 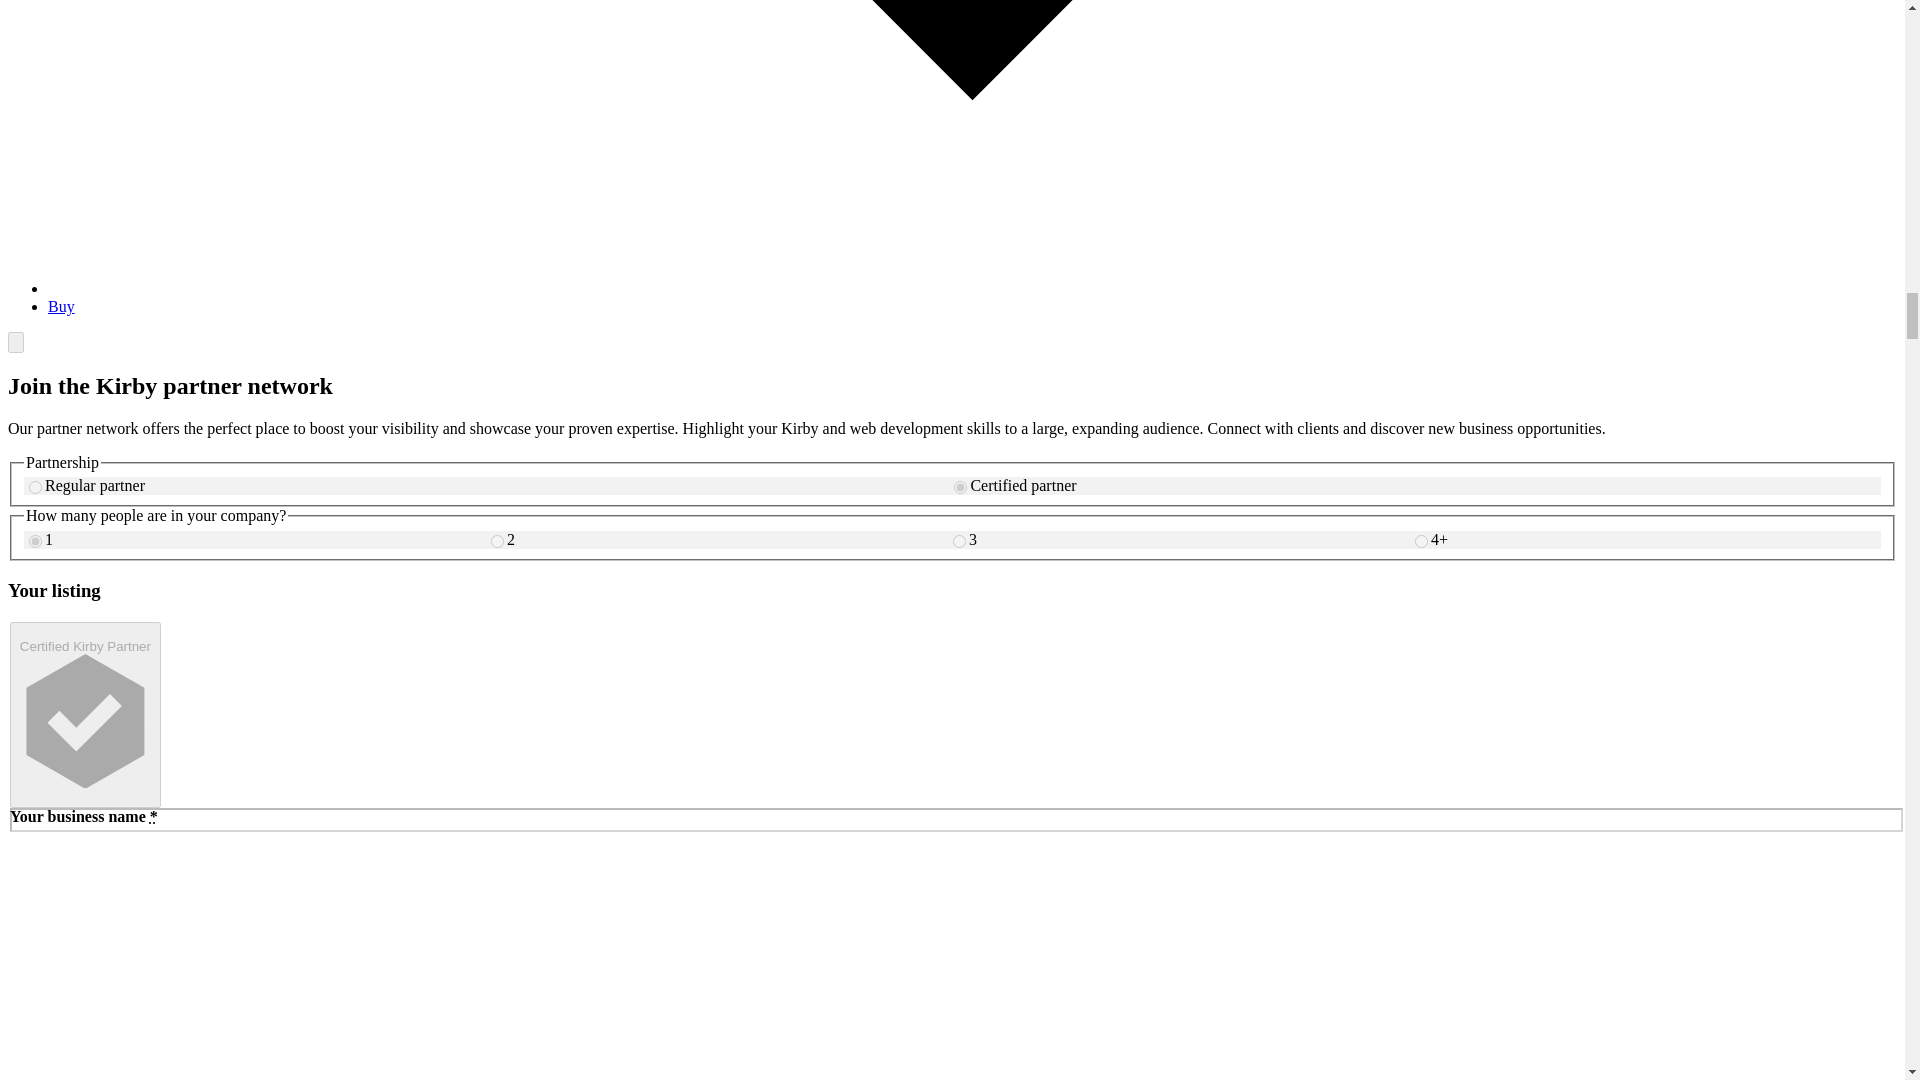 What do you see at coordinates (35, 486) in the screenshot?
I see `regular` at bounding box center [35, 486].